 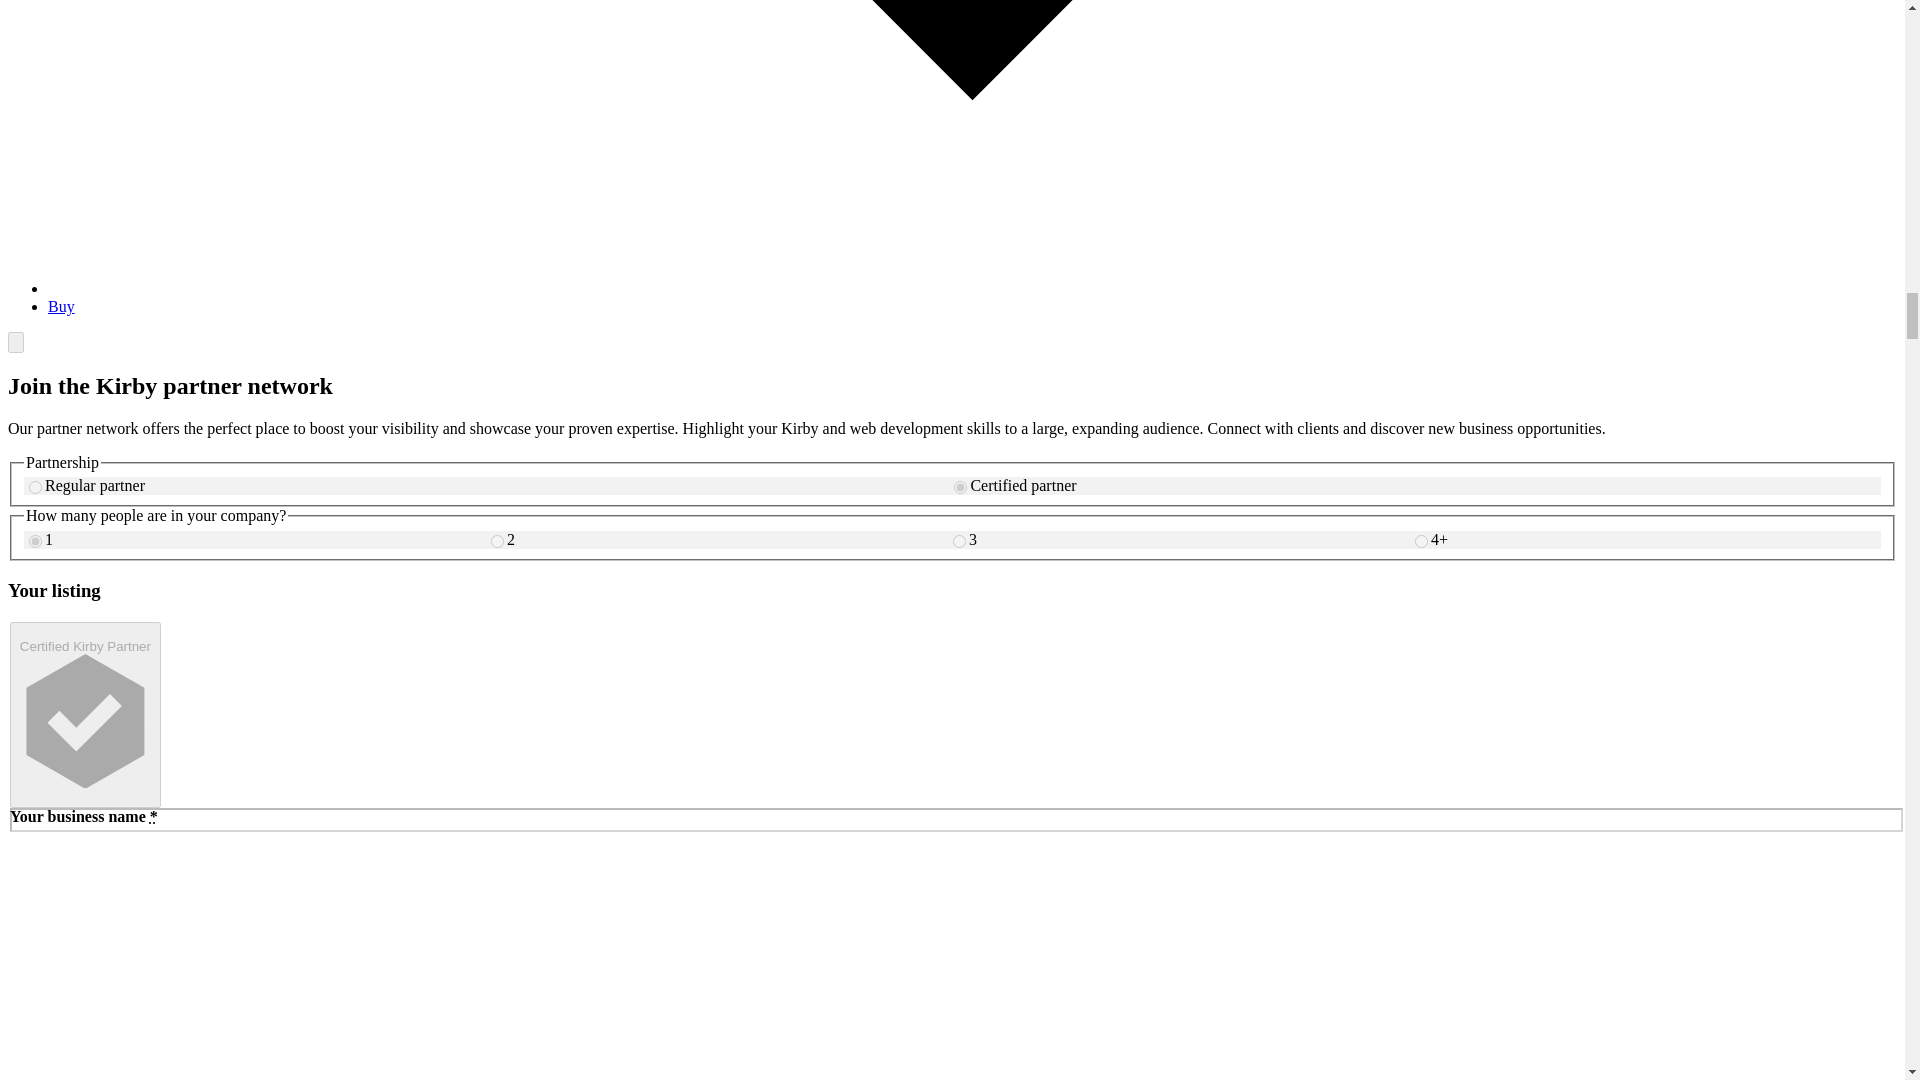 What do you see at coordinates (35, 486) in the screenshot?
I see `regular` at bounding box center [35, 486].